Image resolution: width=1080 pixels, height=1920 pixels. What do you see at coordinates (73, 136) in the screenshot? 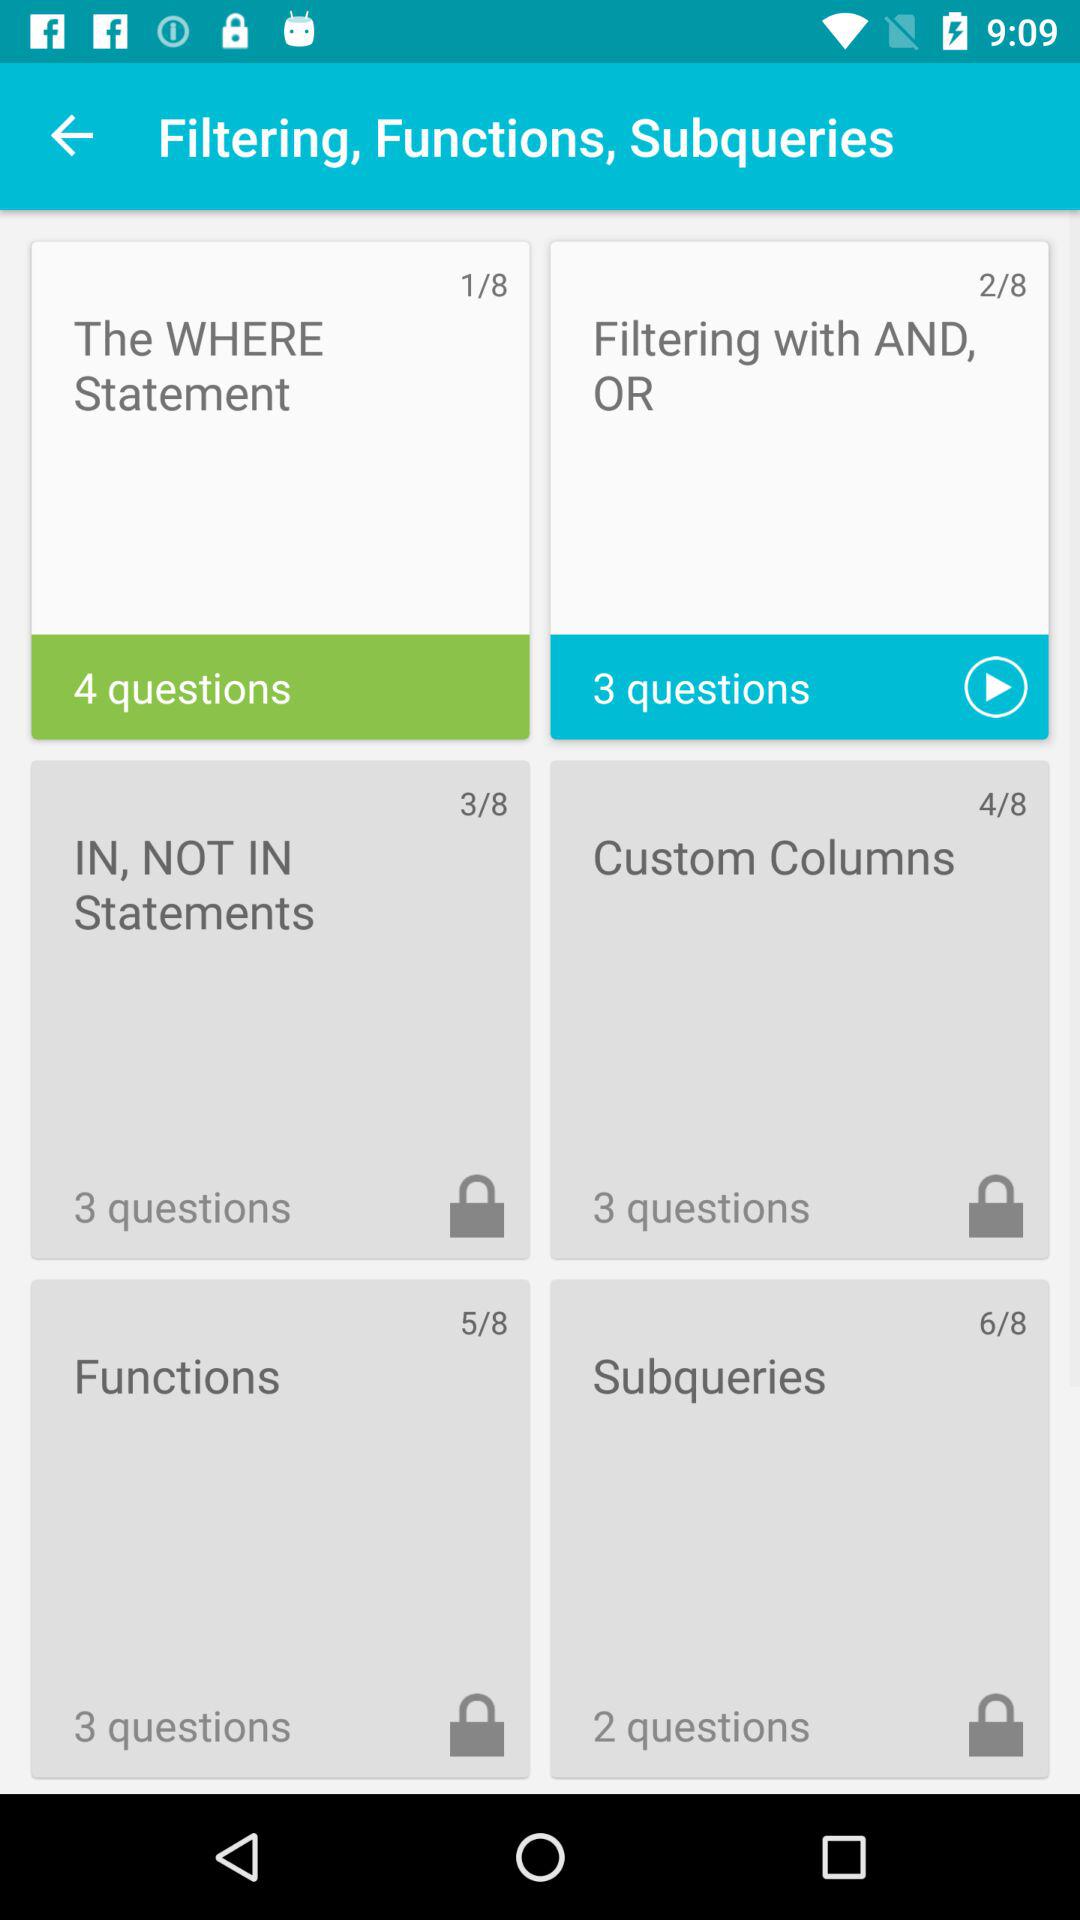
I see `open the item next to the filtering, functions, subqueries` at bounding box center [73, 136].